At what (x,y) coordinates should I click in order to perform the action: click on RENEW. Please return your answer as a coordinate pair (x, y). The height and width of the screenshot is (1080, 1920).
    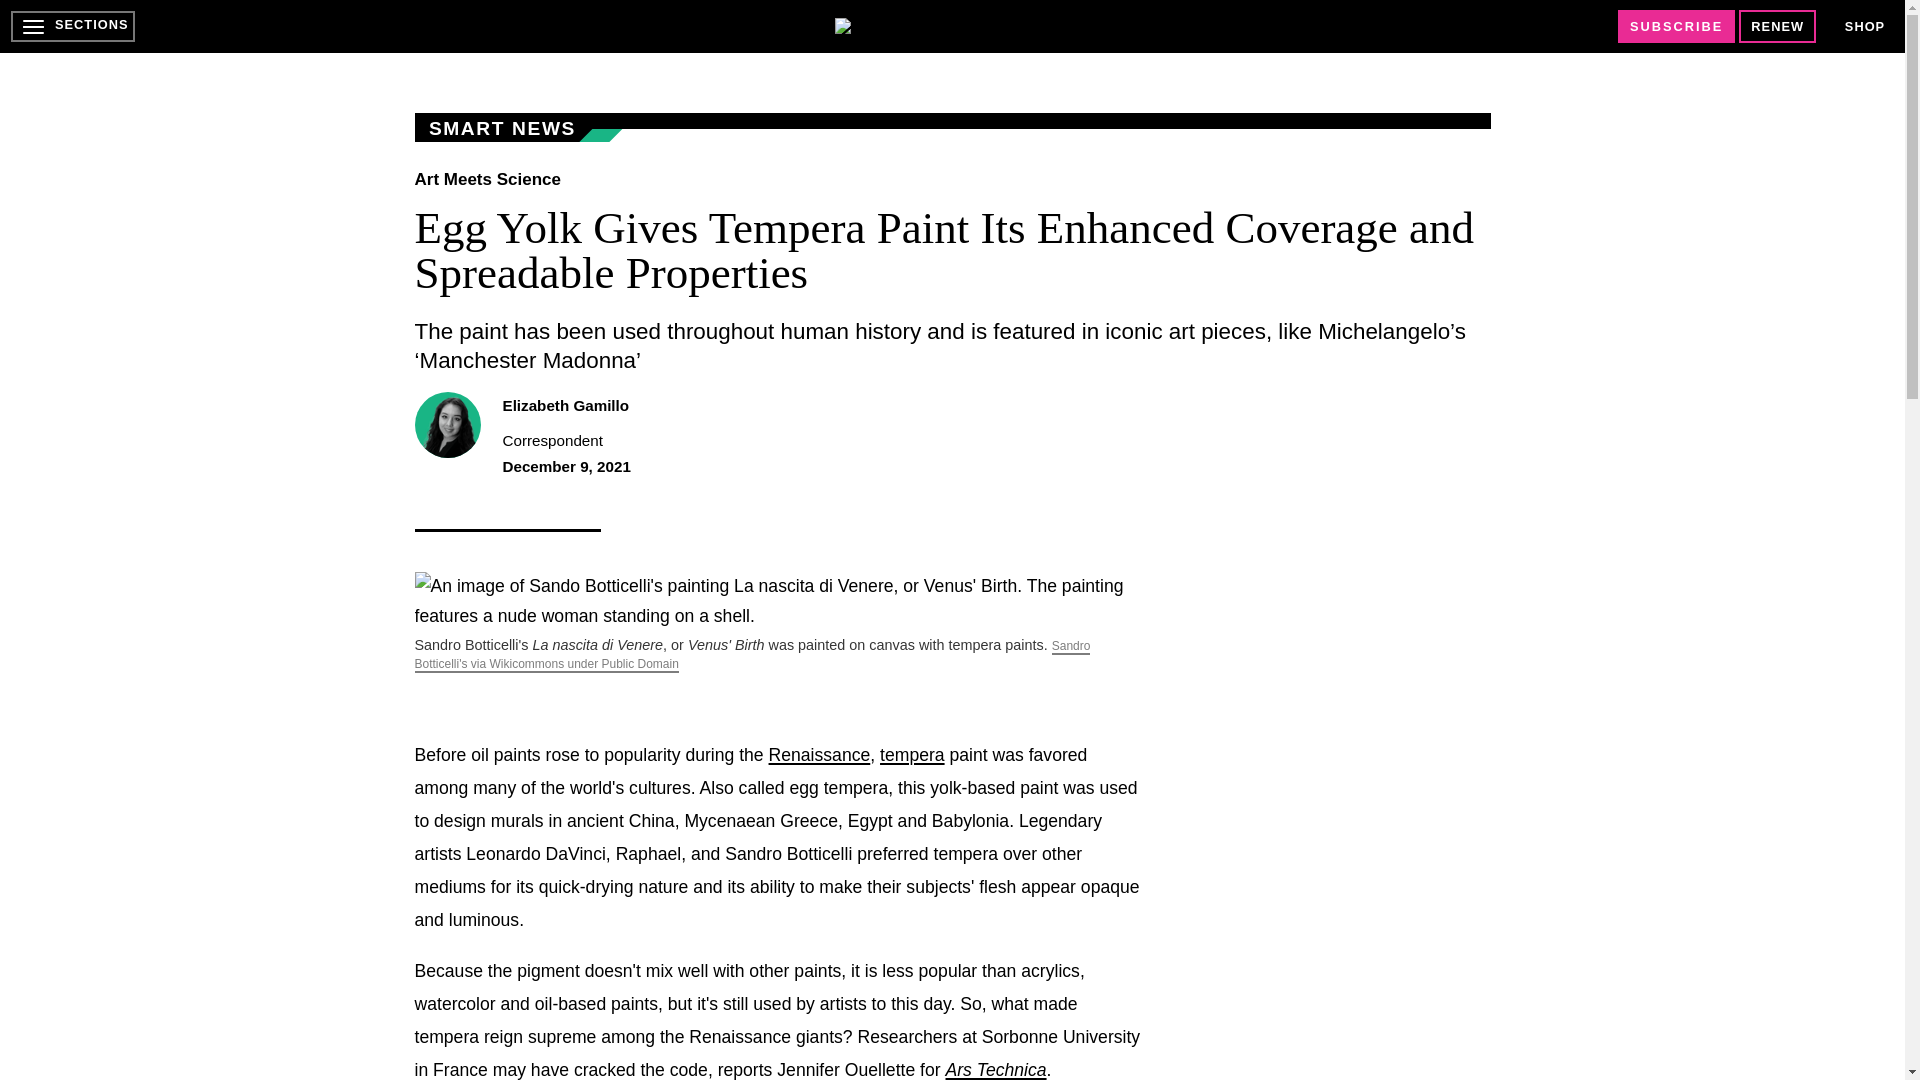
    Looking at the image, I should click on (1778, 26).